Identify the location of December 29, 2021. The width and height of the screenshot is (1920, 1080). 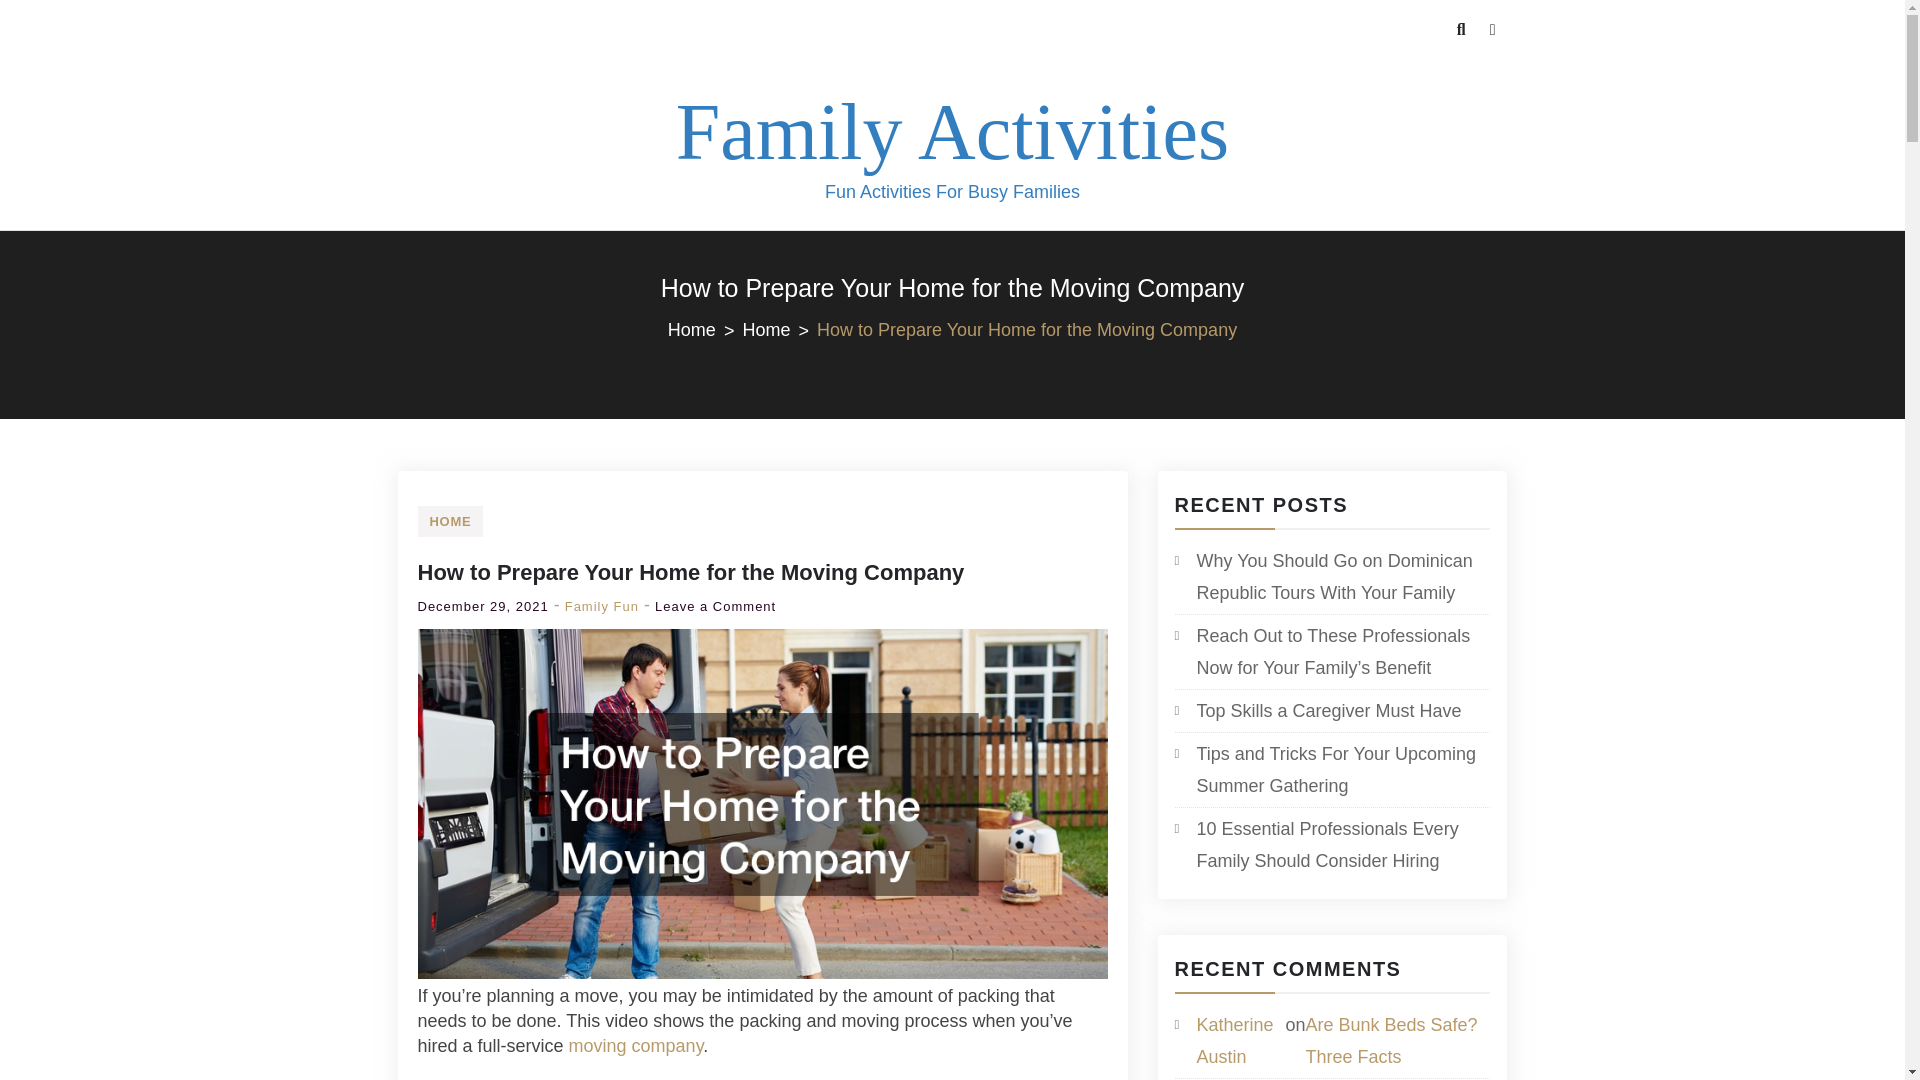
(484, 606).